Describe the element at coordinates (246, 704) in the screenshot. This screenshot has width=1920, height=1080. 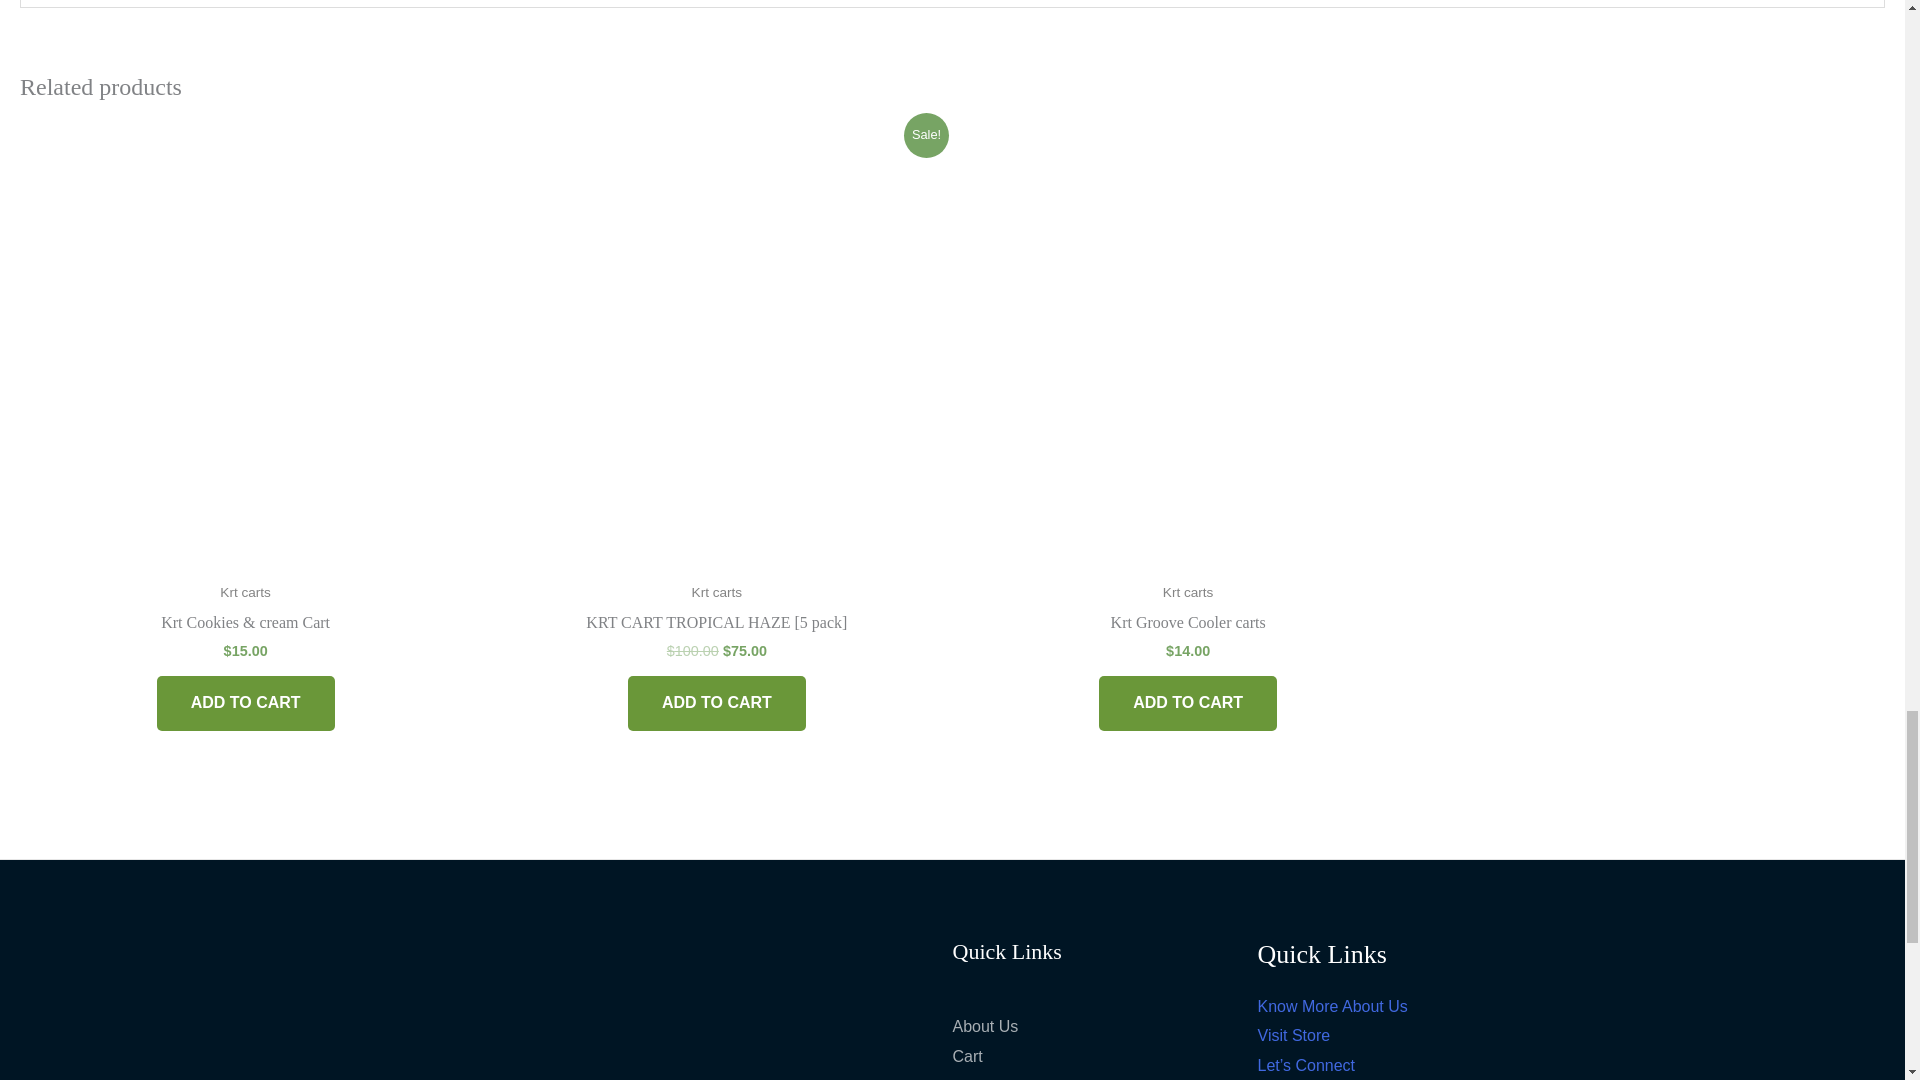
I see `ADD TO CART` at that location.